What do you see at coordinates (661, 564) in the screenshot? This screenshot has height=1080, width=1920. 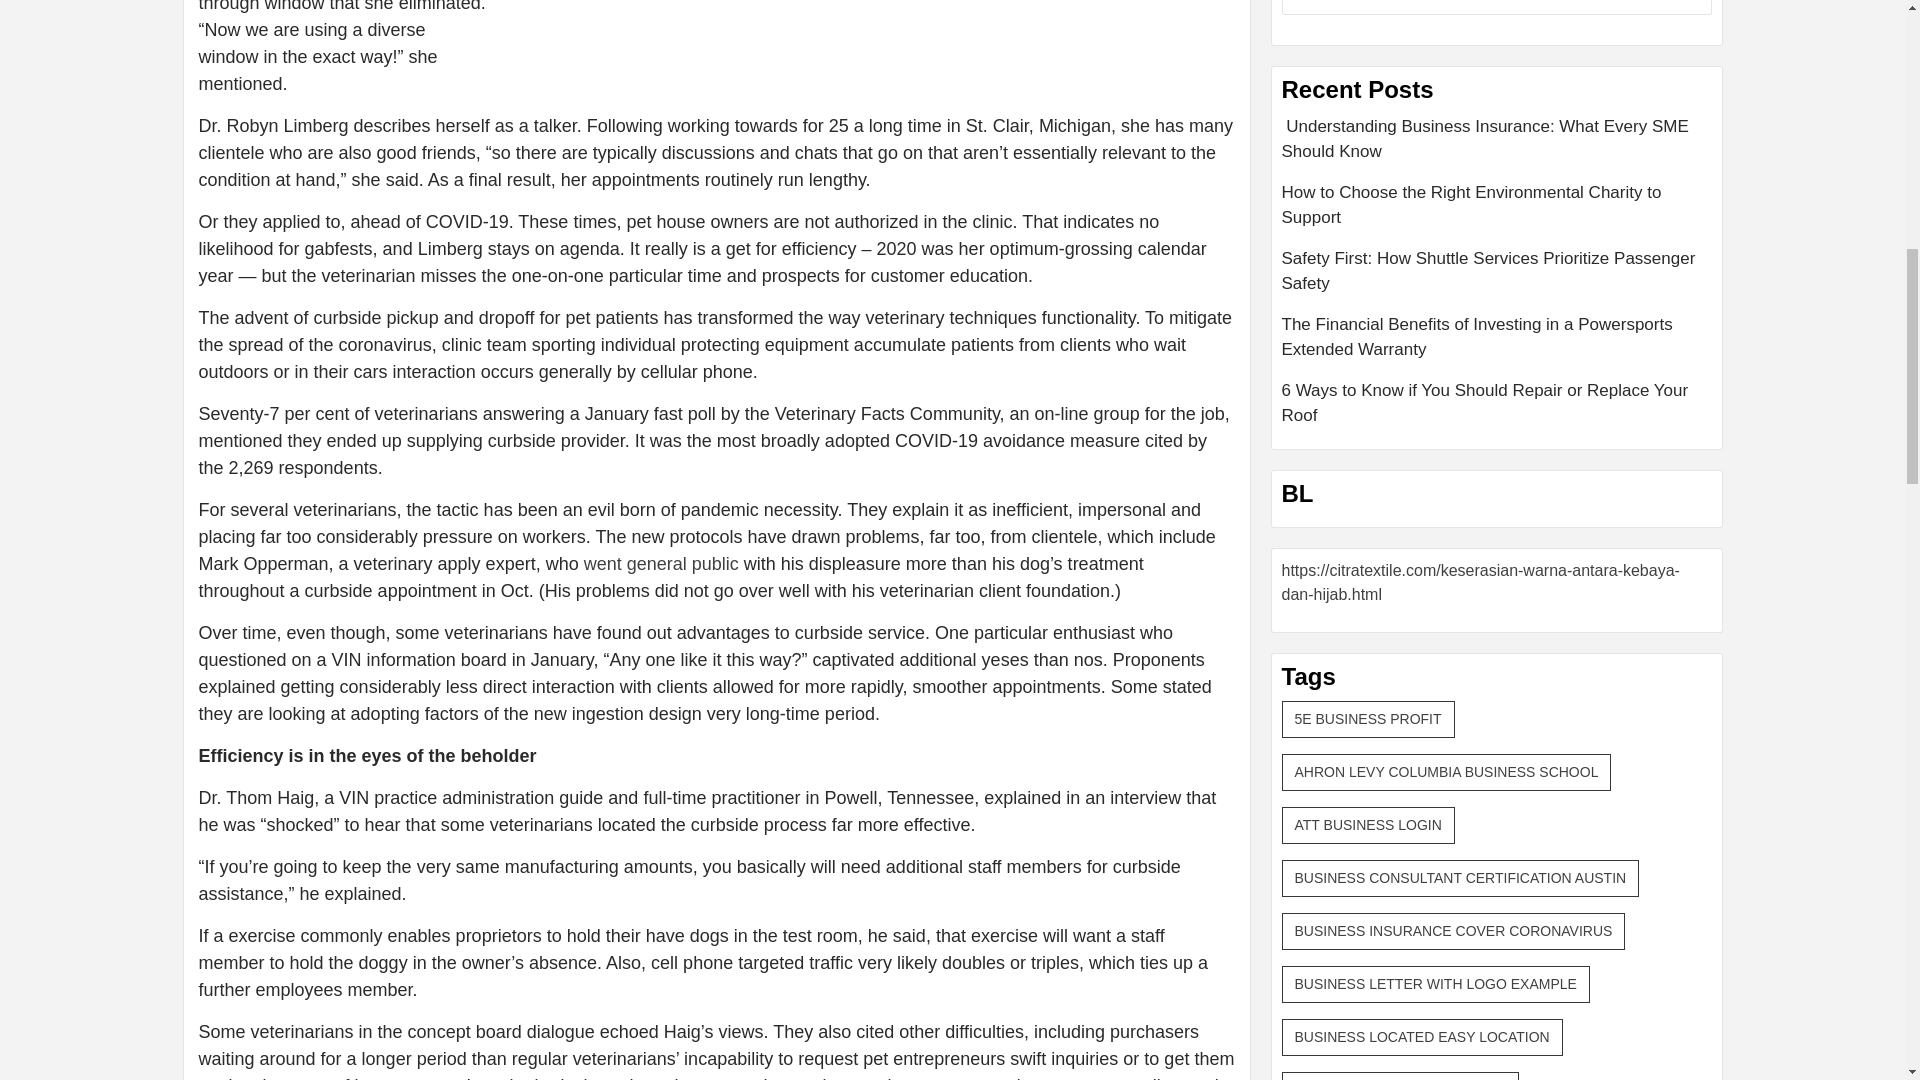 I see `went general public` at bounding box center [661, 564].